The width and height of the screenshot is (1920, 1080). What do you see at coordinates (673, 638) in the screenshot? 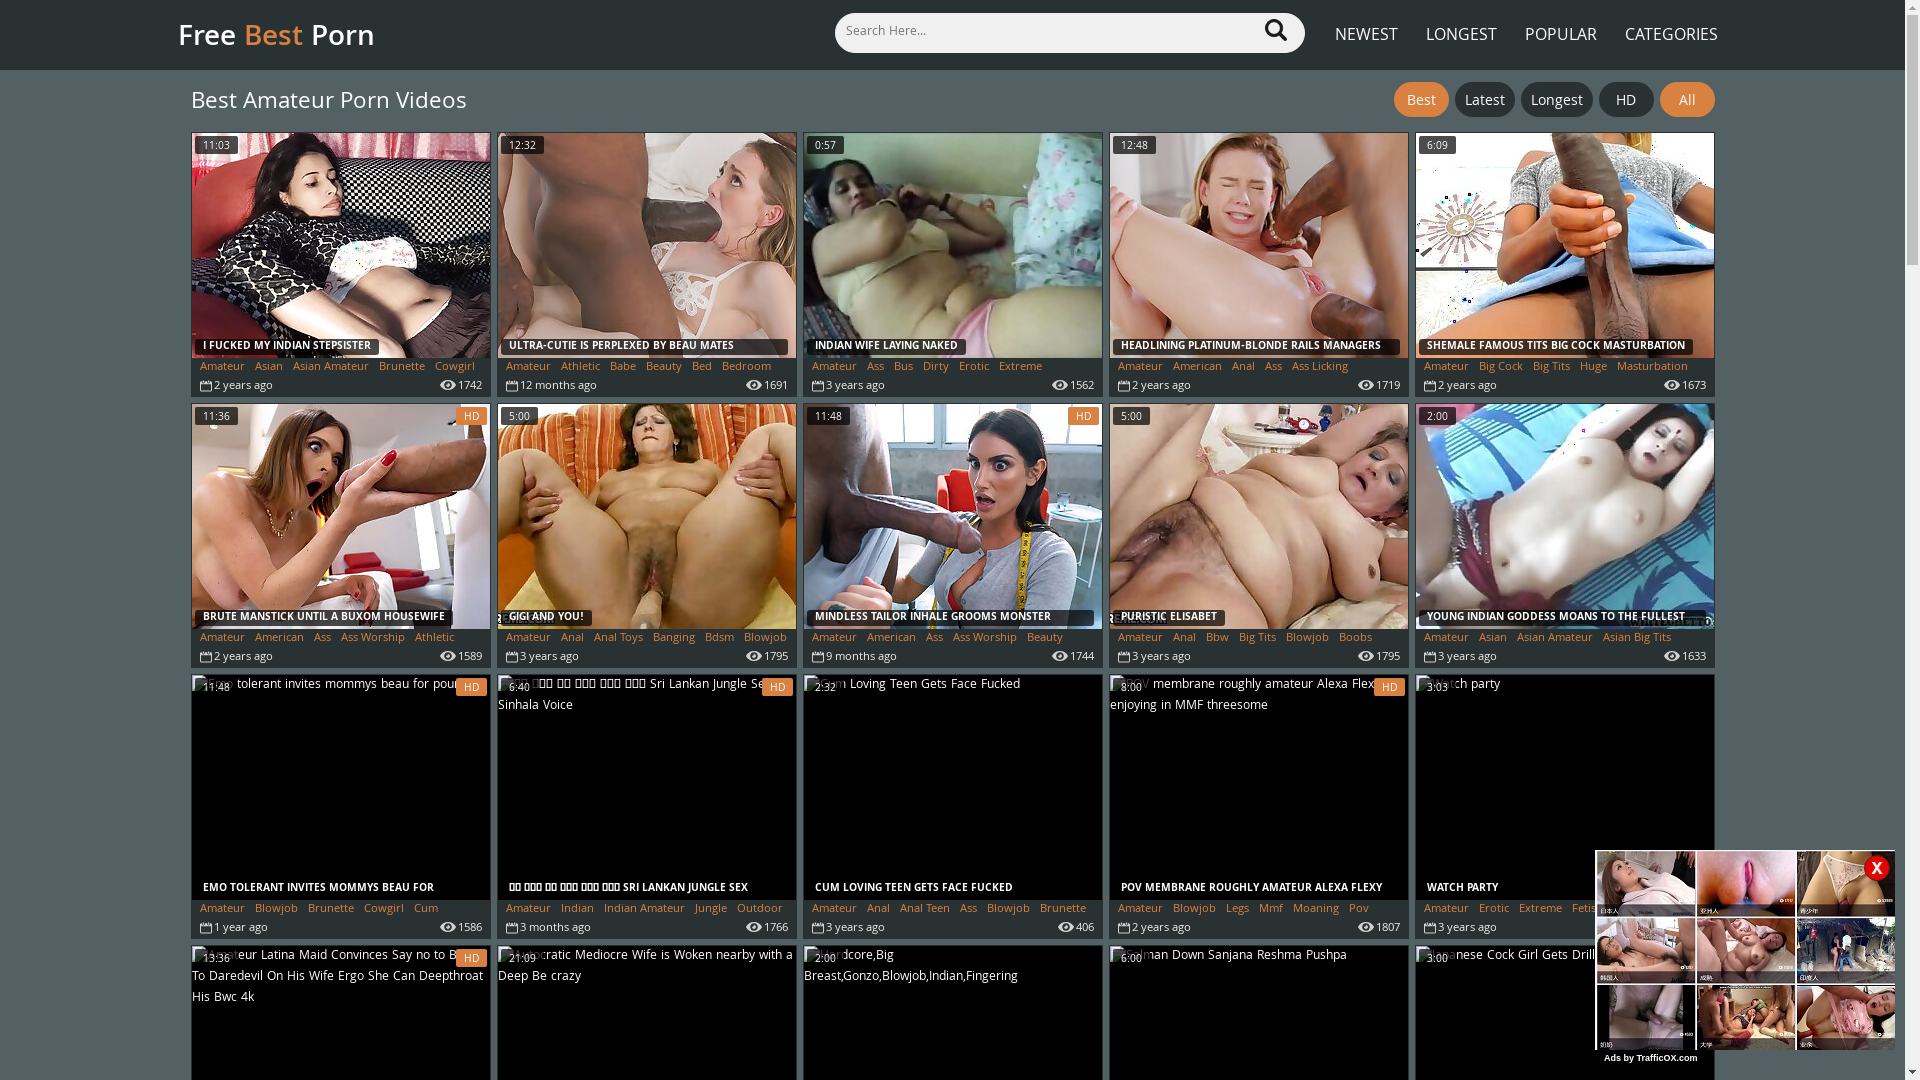
I see `Banging` at bounding box center [673, 638].